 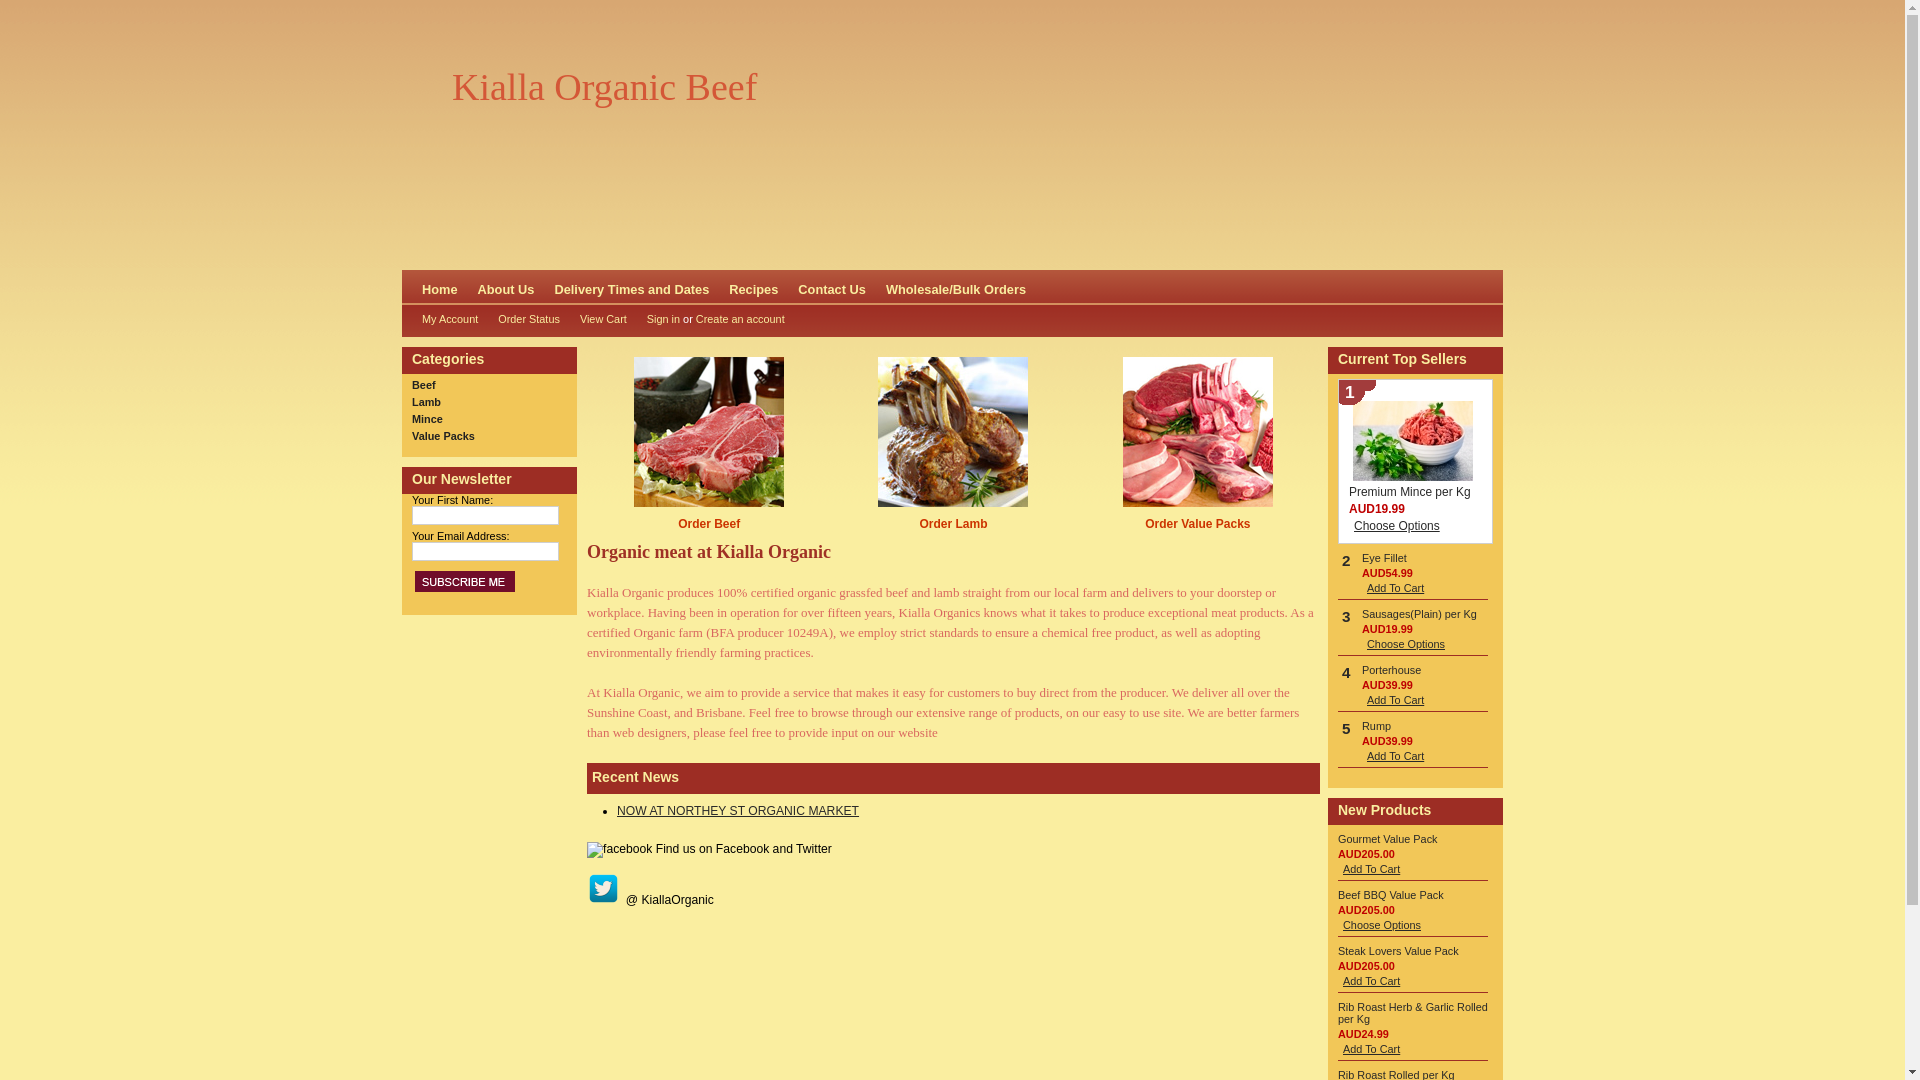 What do you see at coordinates (428, 419) in the screenshot?
I see `Mince` at bounding box center [428, 419].